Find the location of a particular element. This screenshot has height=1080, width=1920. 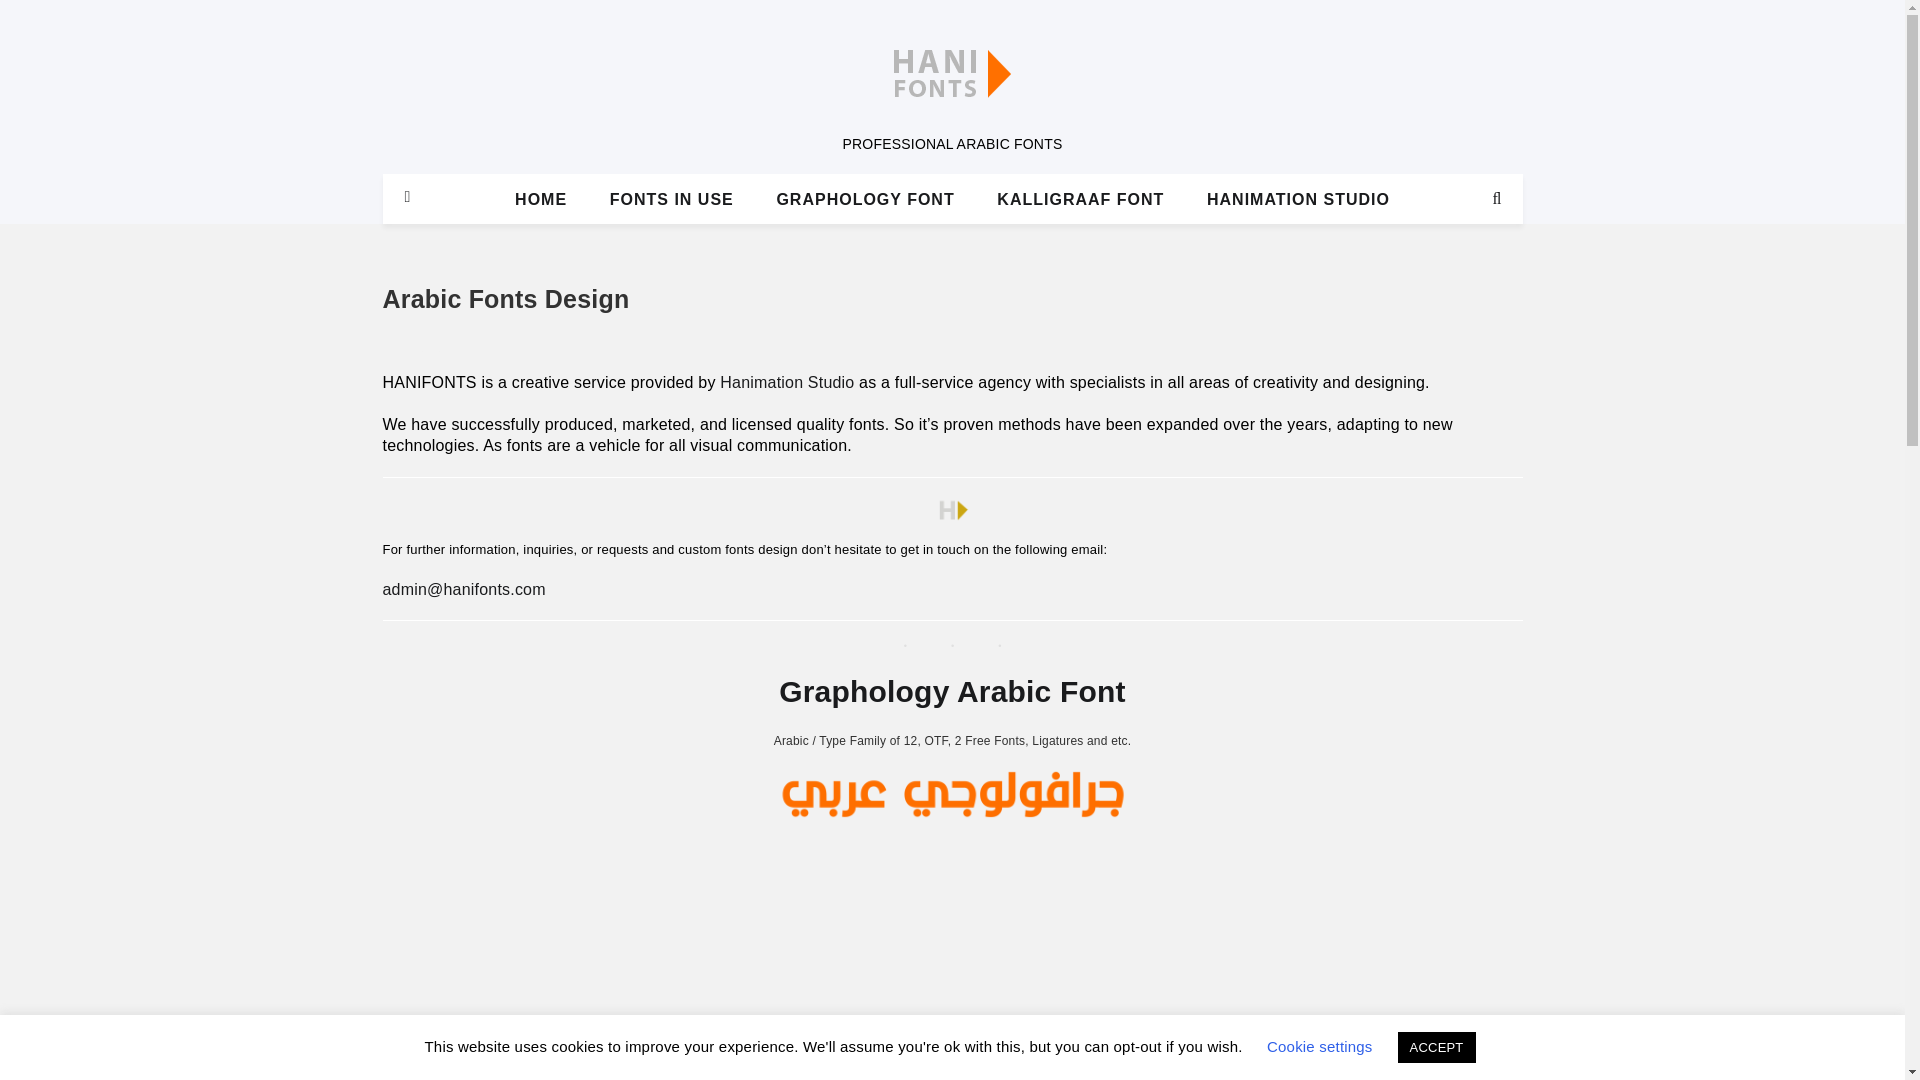

KALLIGRAAF FONT is located at coordinates (1080, 200).